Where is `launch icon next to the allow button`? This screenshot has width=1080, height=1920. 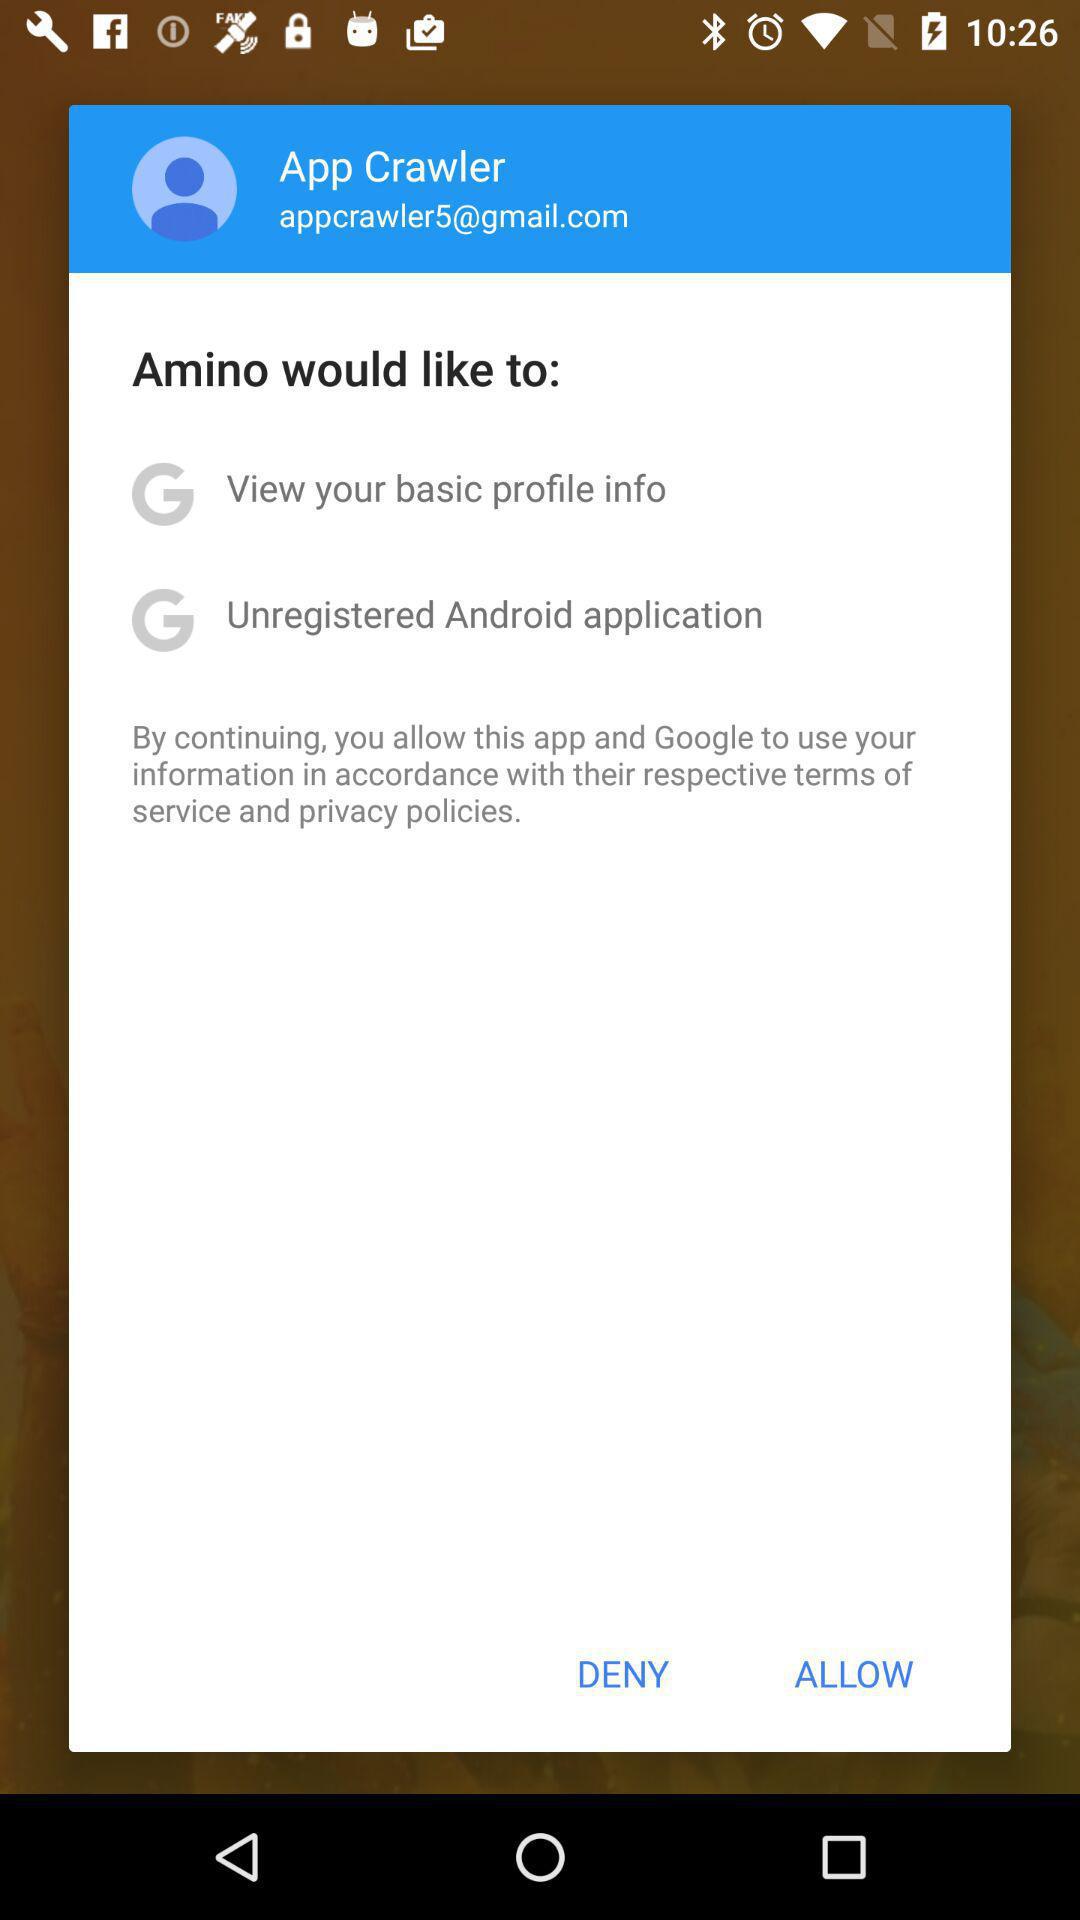 launch icon next to the allow button is located at coordinates (622, 1673).